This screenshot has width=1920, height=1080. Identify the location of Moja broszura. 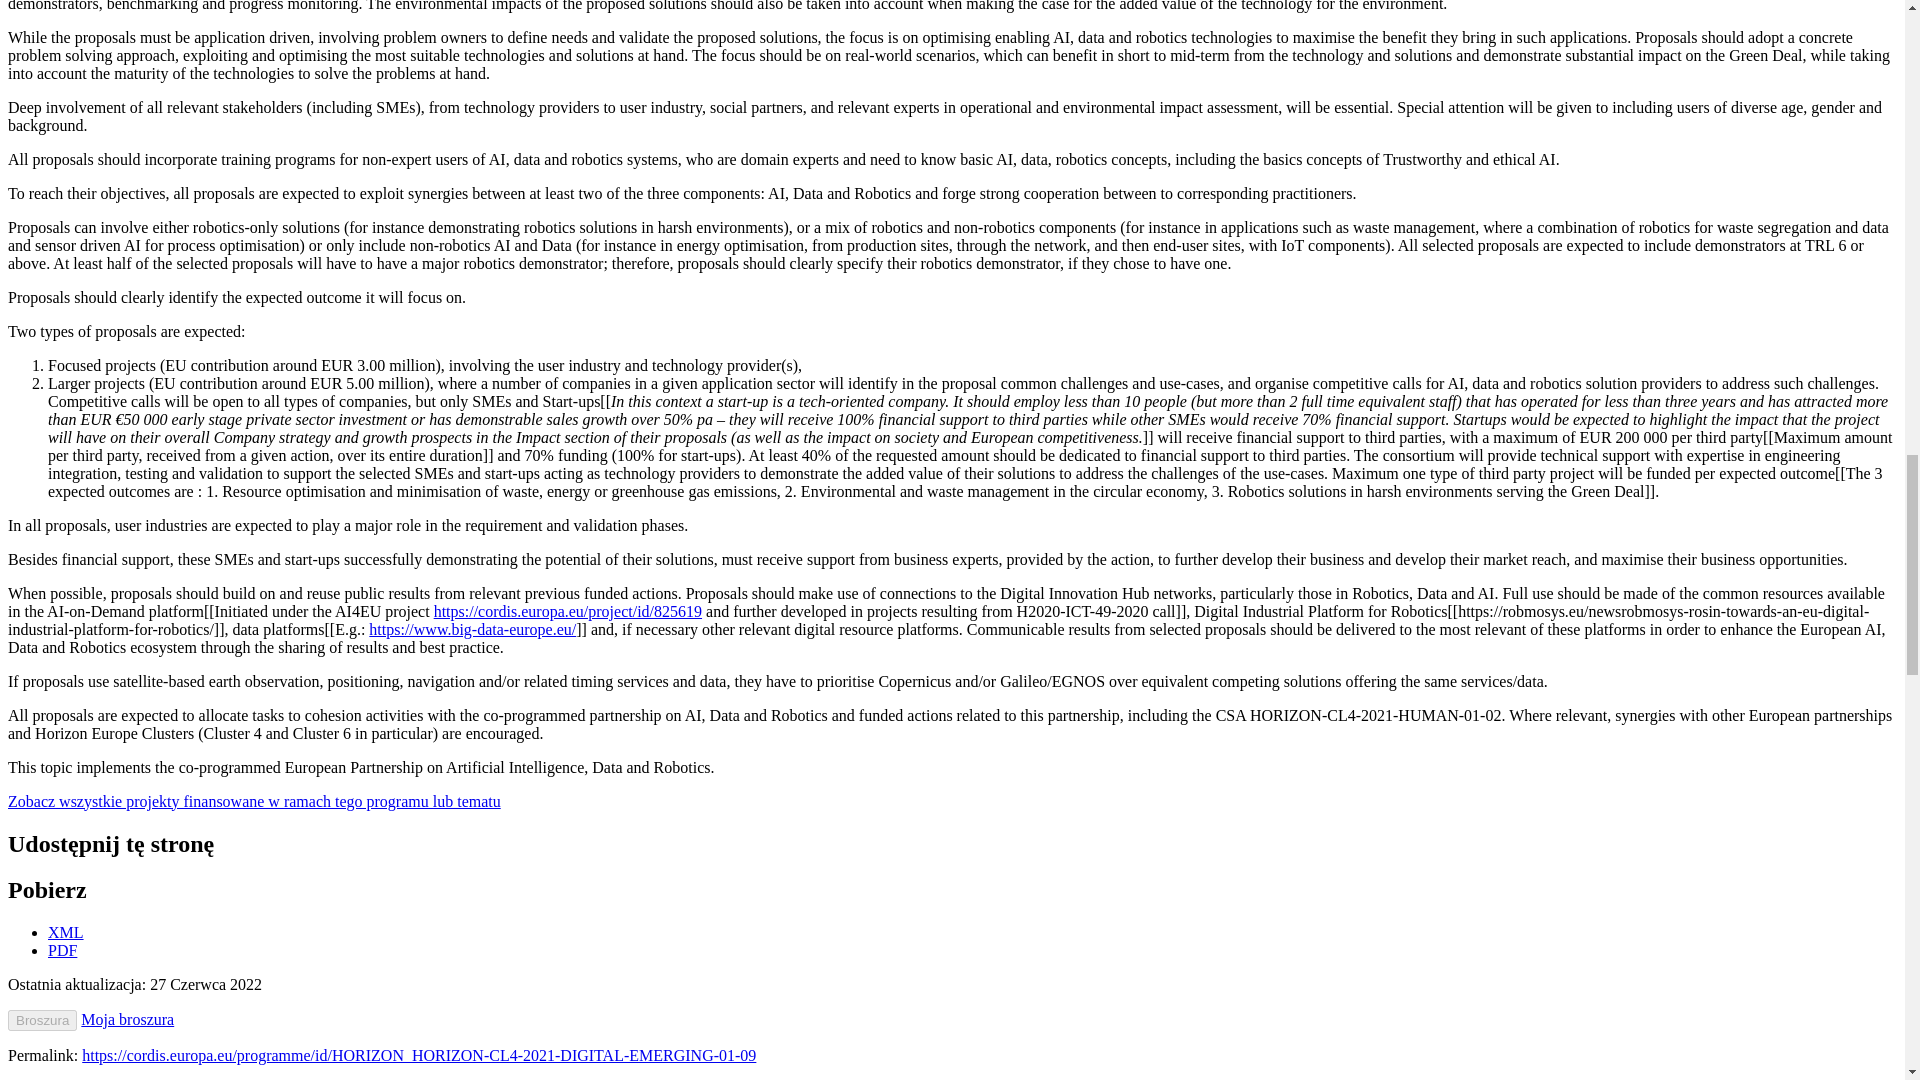
(127, 1019).